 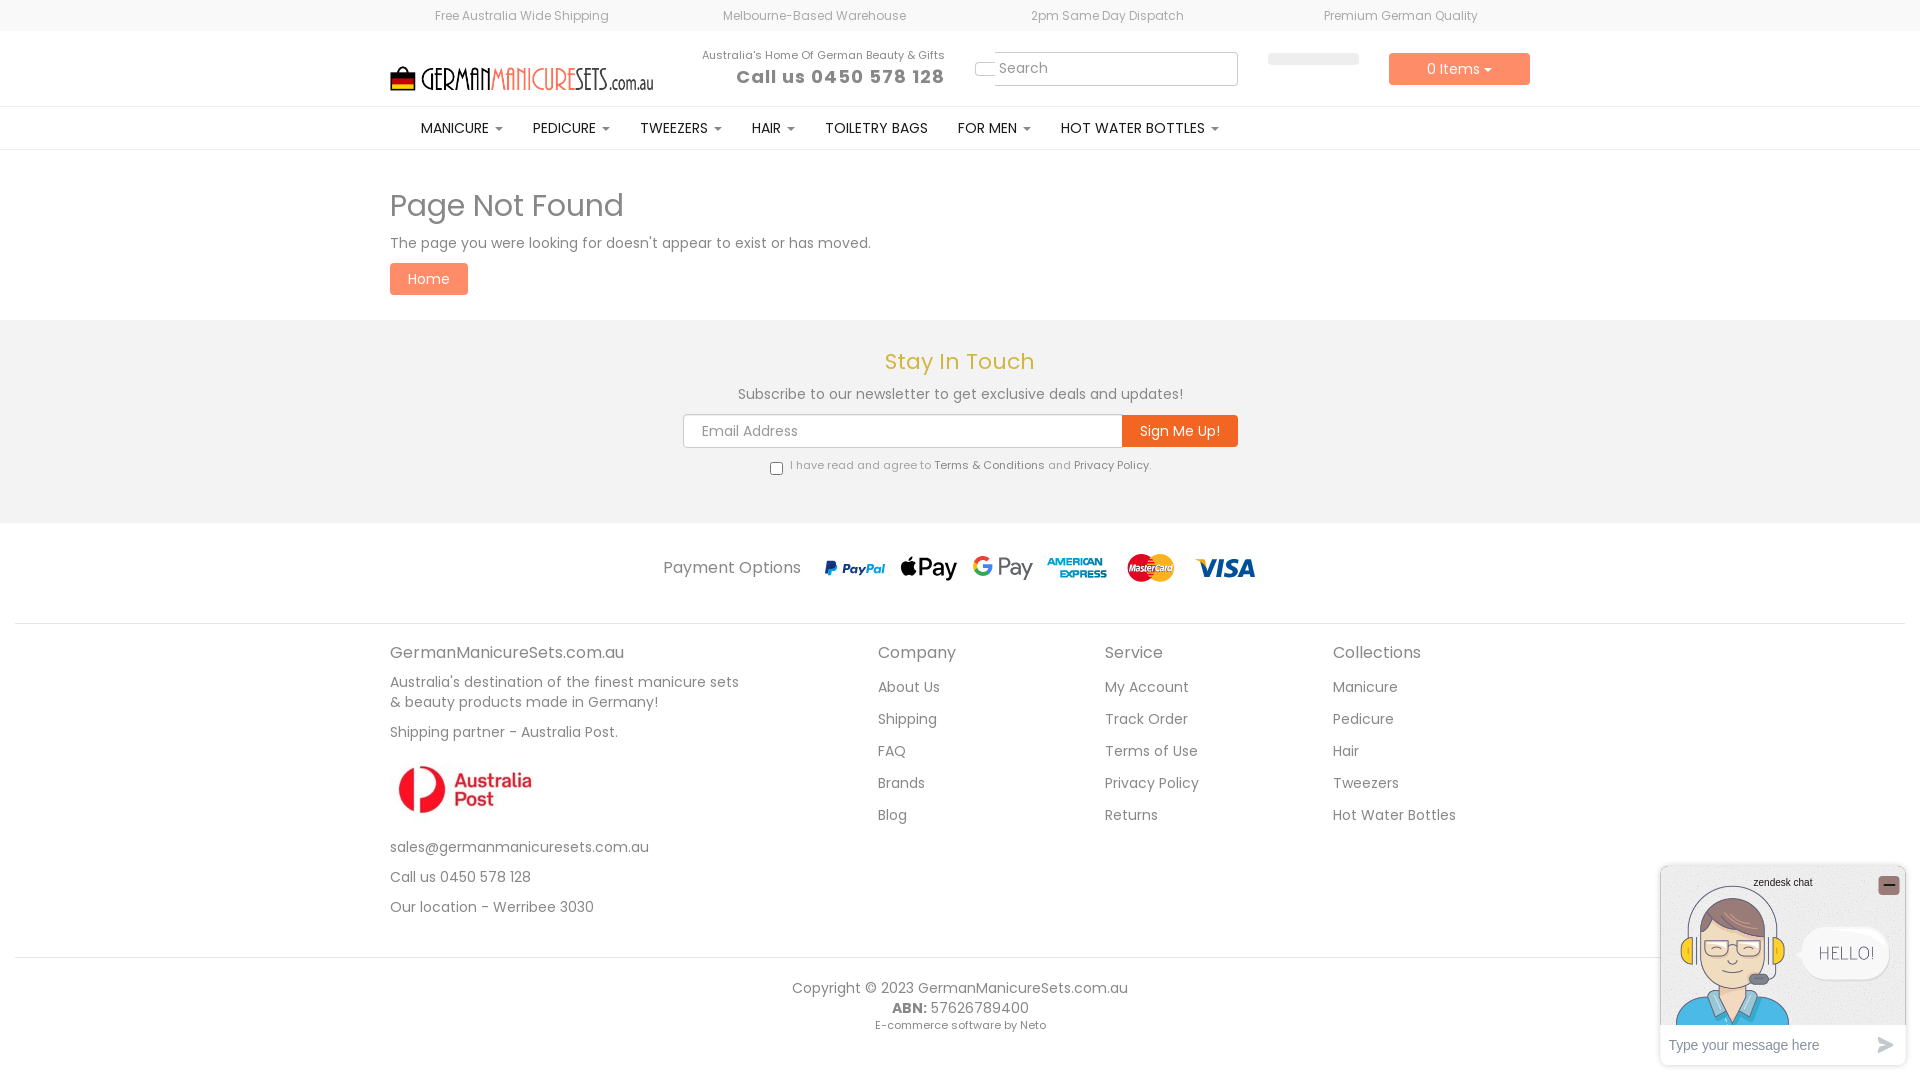 What do you see at coordinates (1196, 815) in the screenshot?
I see `Returns` at bounding box center [1196, 815].